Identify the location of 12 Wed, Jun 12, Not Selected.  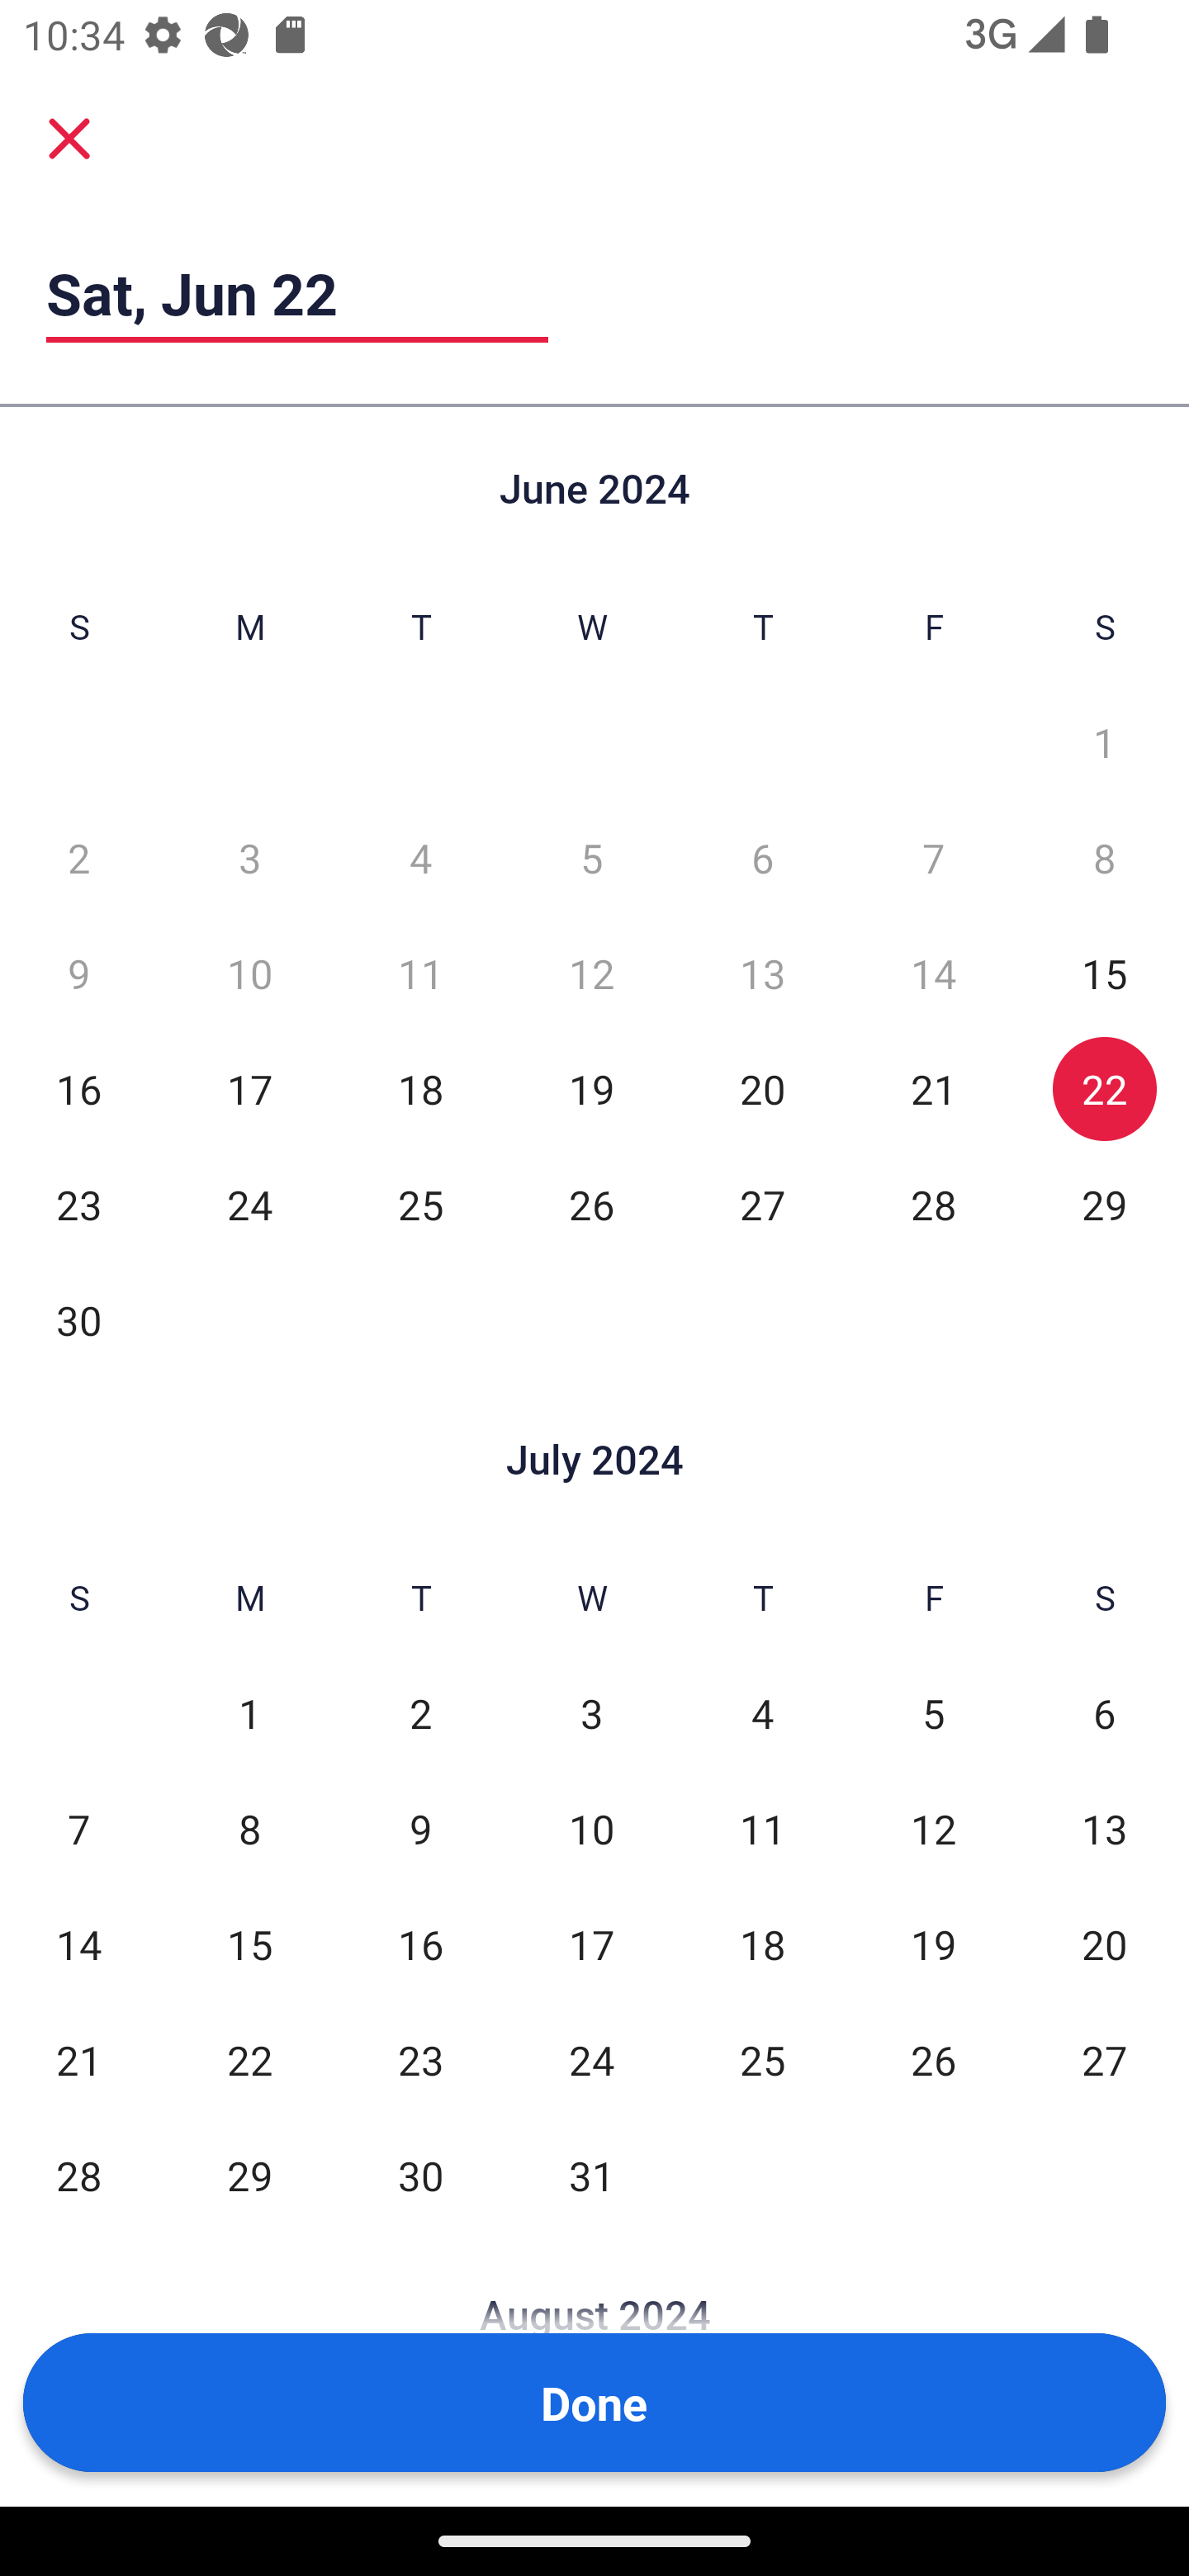
(591, 973).